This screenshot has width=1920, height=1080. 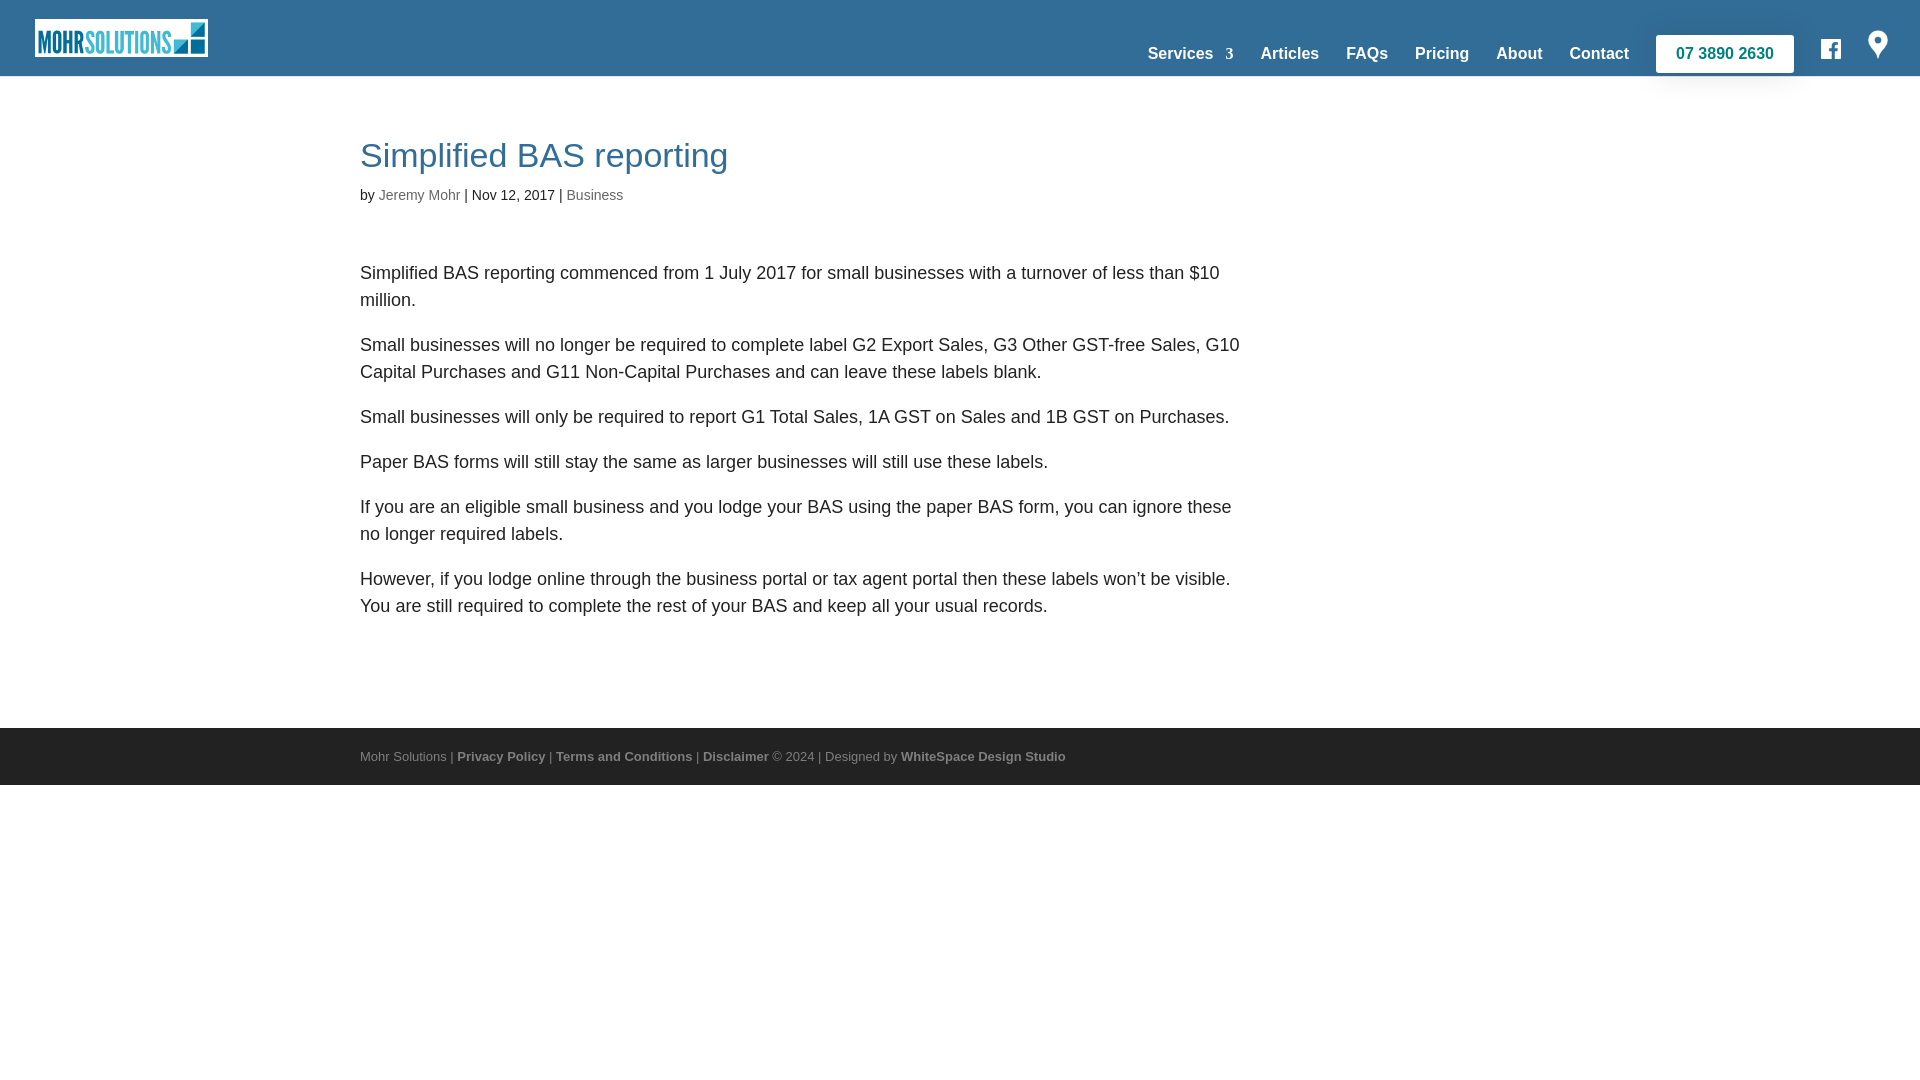 What do you see at coordinates (500, 756) in the screenshot?
I see `Privacy Policy` at bounding box center [500, 756].